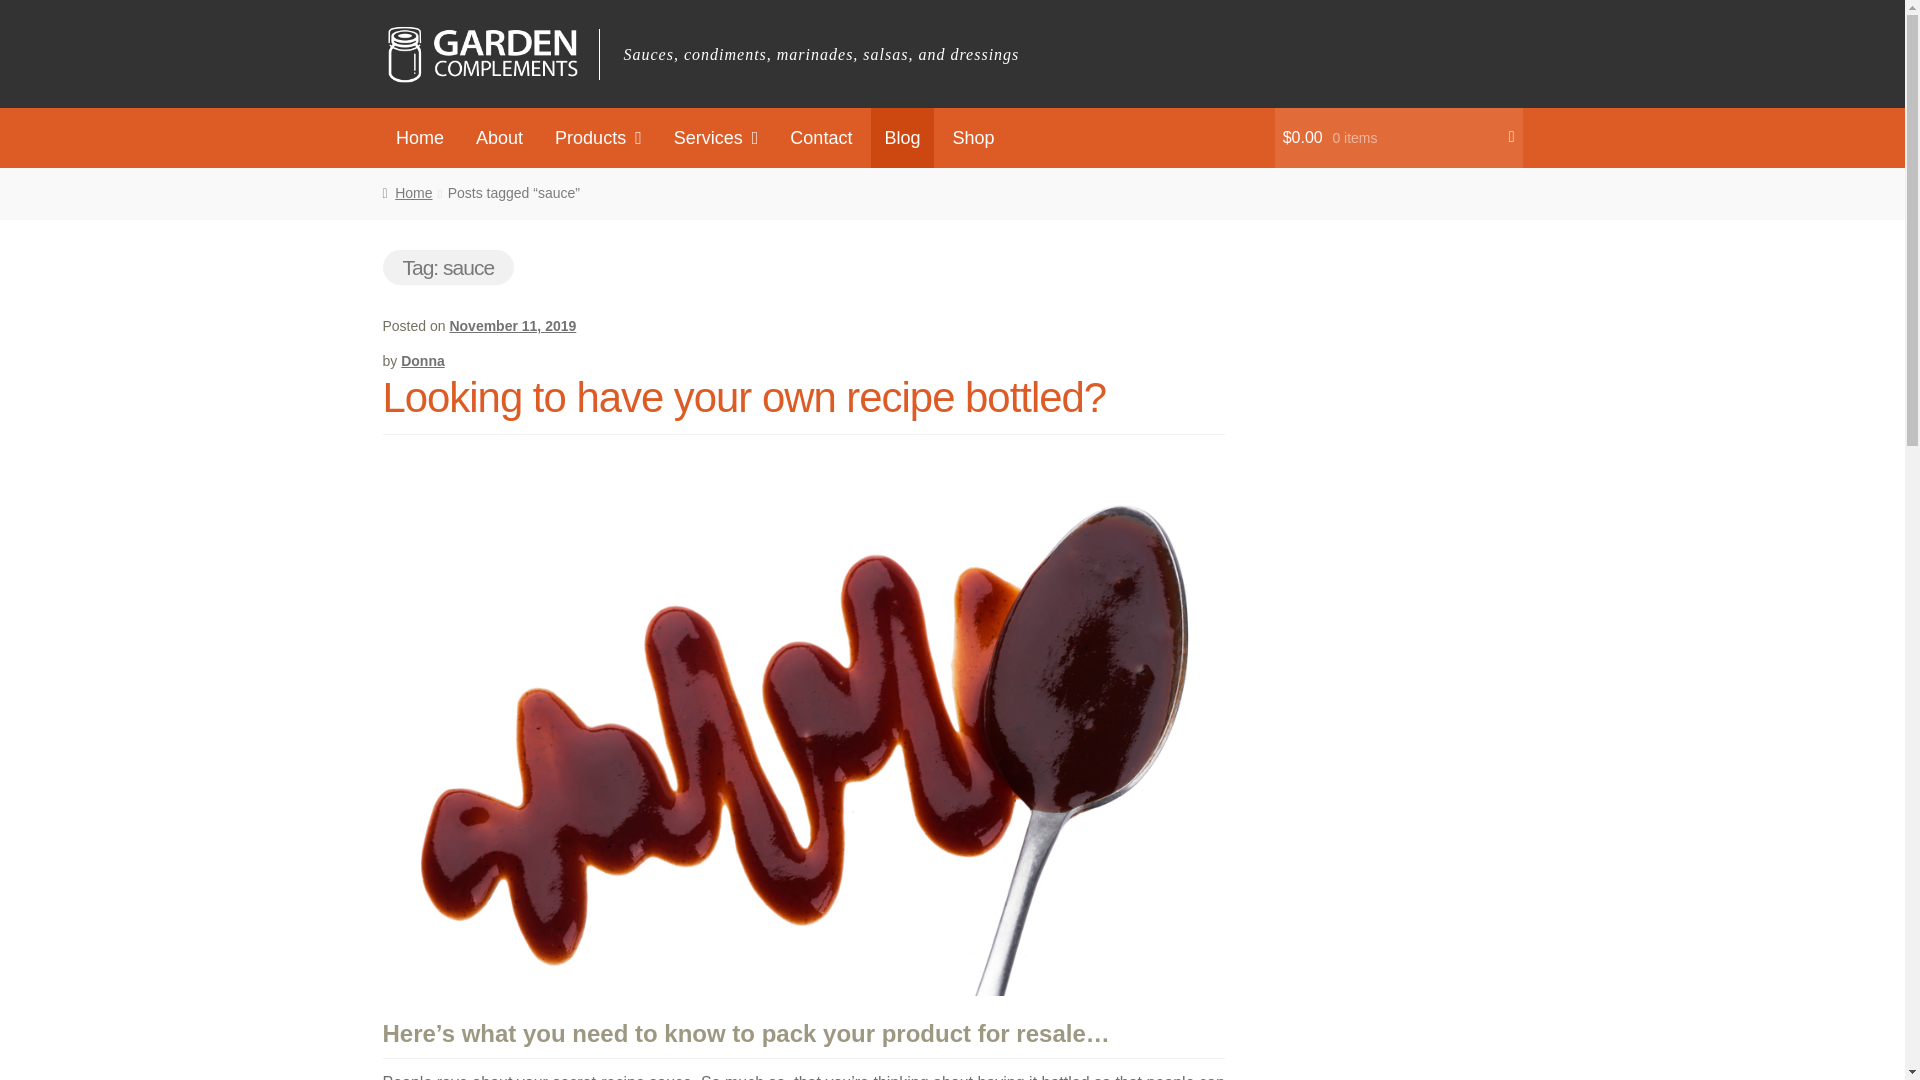 Image resolution: width=1920 pixels, height=1080 pixels. Describe the element at coordinates (716, 138) in the screenshot. I see `Services` at that location.